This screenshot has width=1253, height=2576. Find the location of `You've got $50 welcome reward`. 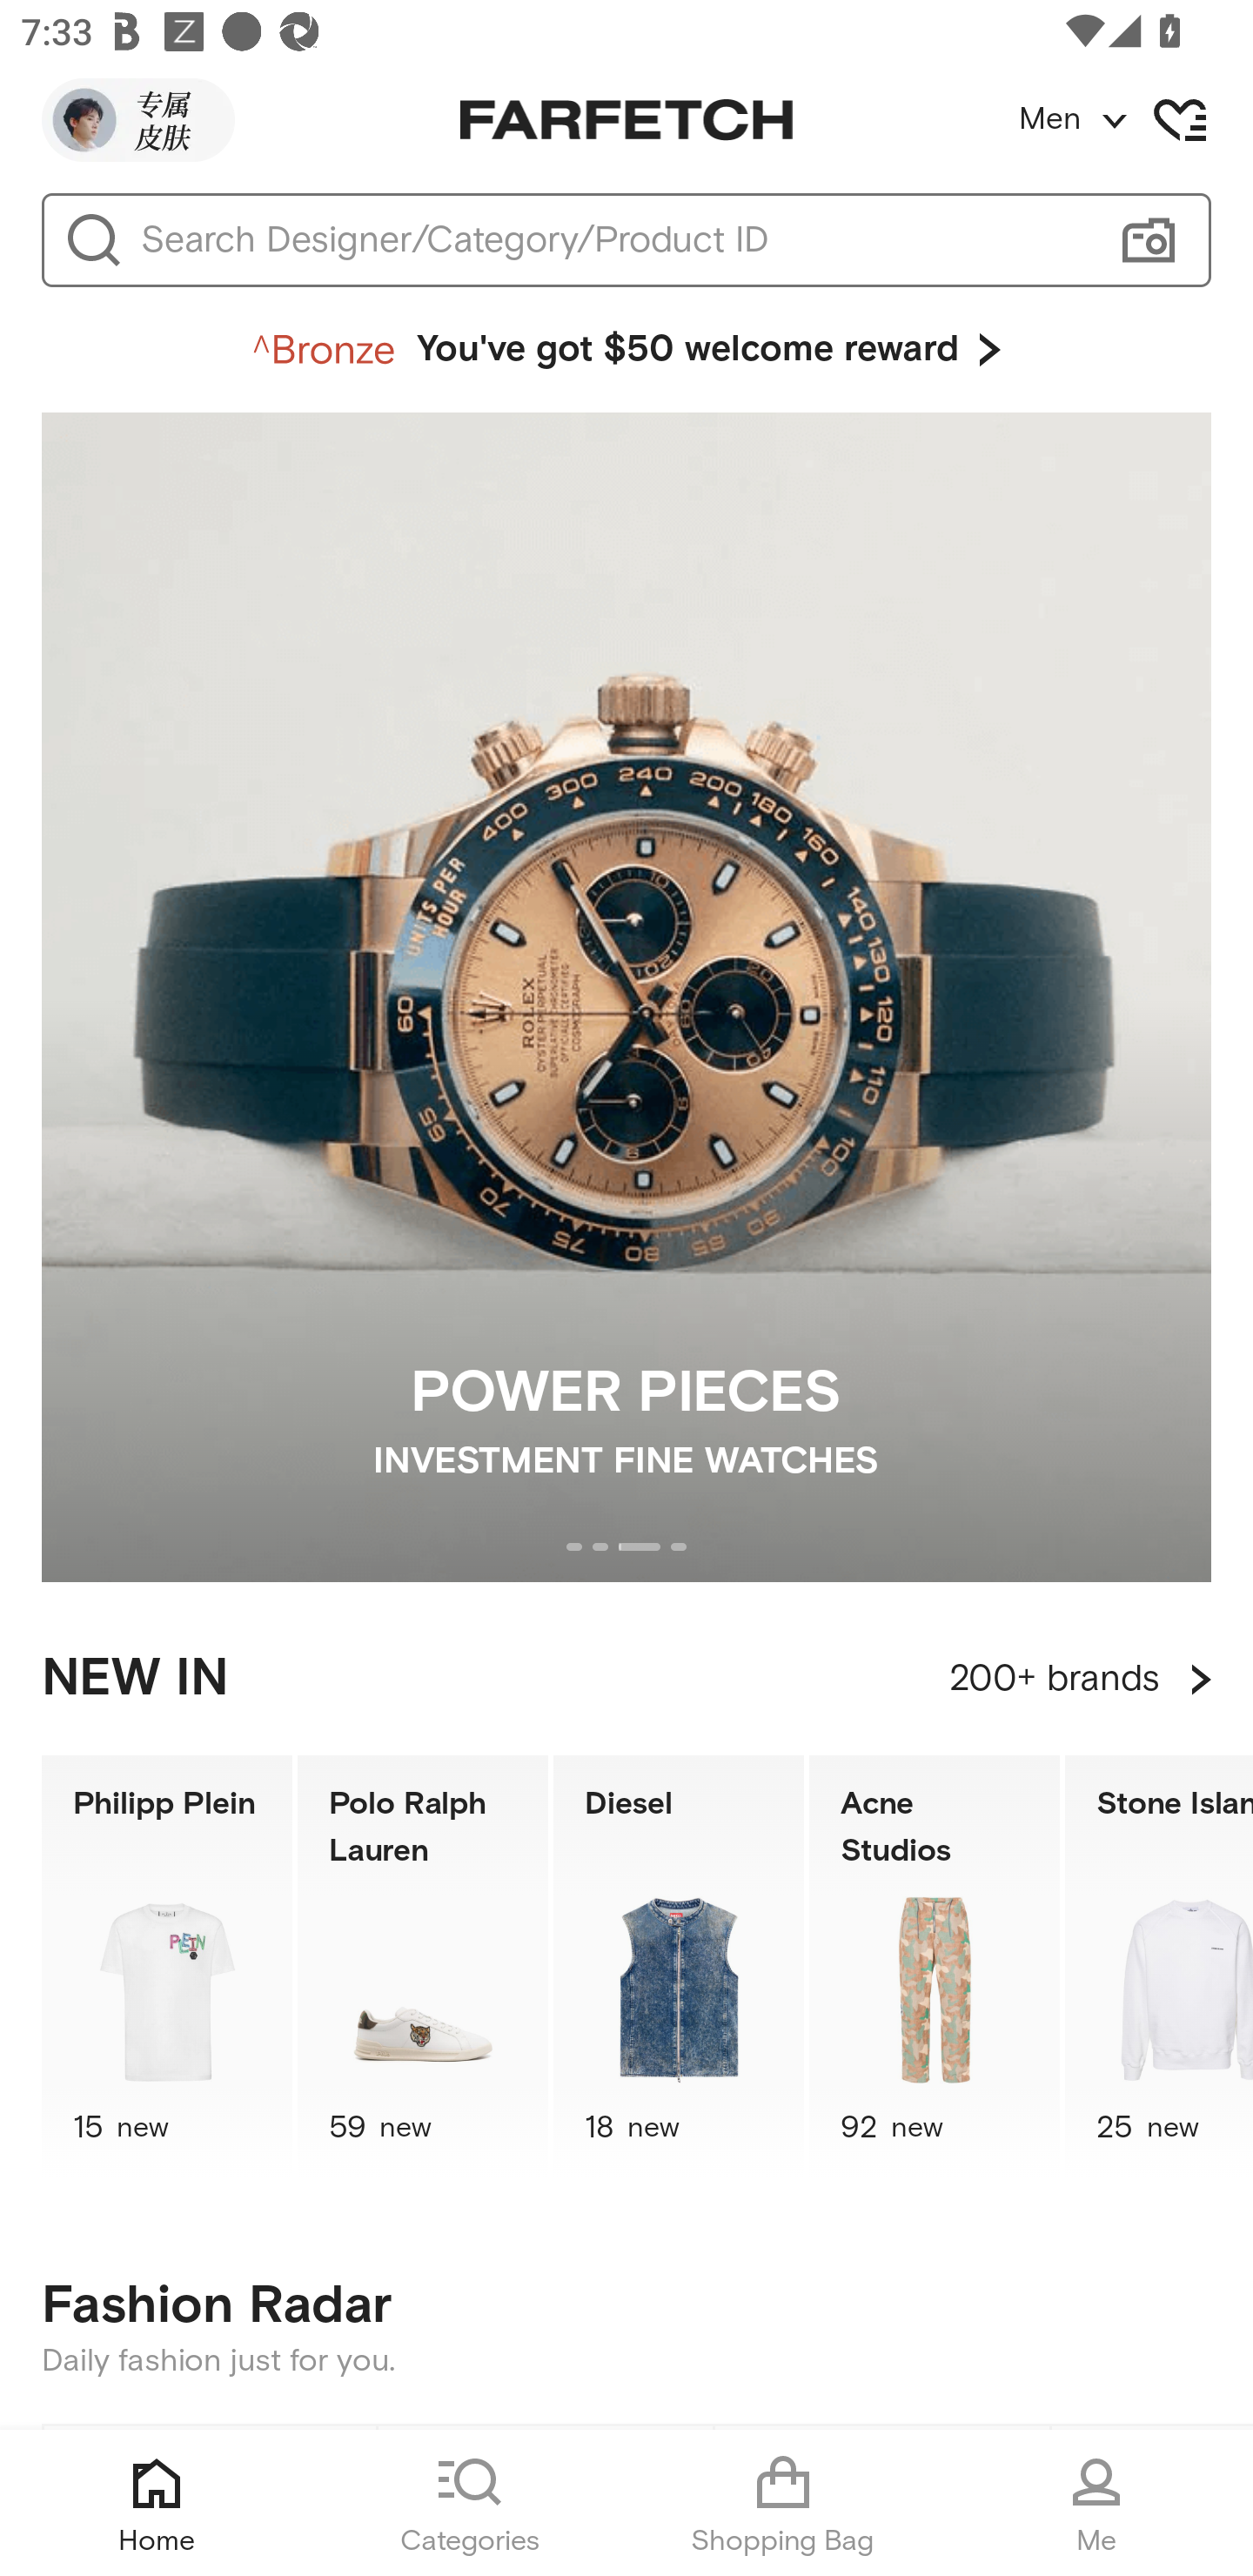

You've got $50 welcome reward is located at coordinates (626, 350).